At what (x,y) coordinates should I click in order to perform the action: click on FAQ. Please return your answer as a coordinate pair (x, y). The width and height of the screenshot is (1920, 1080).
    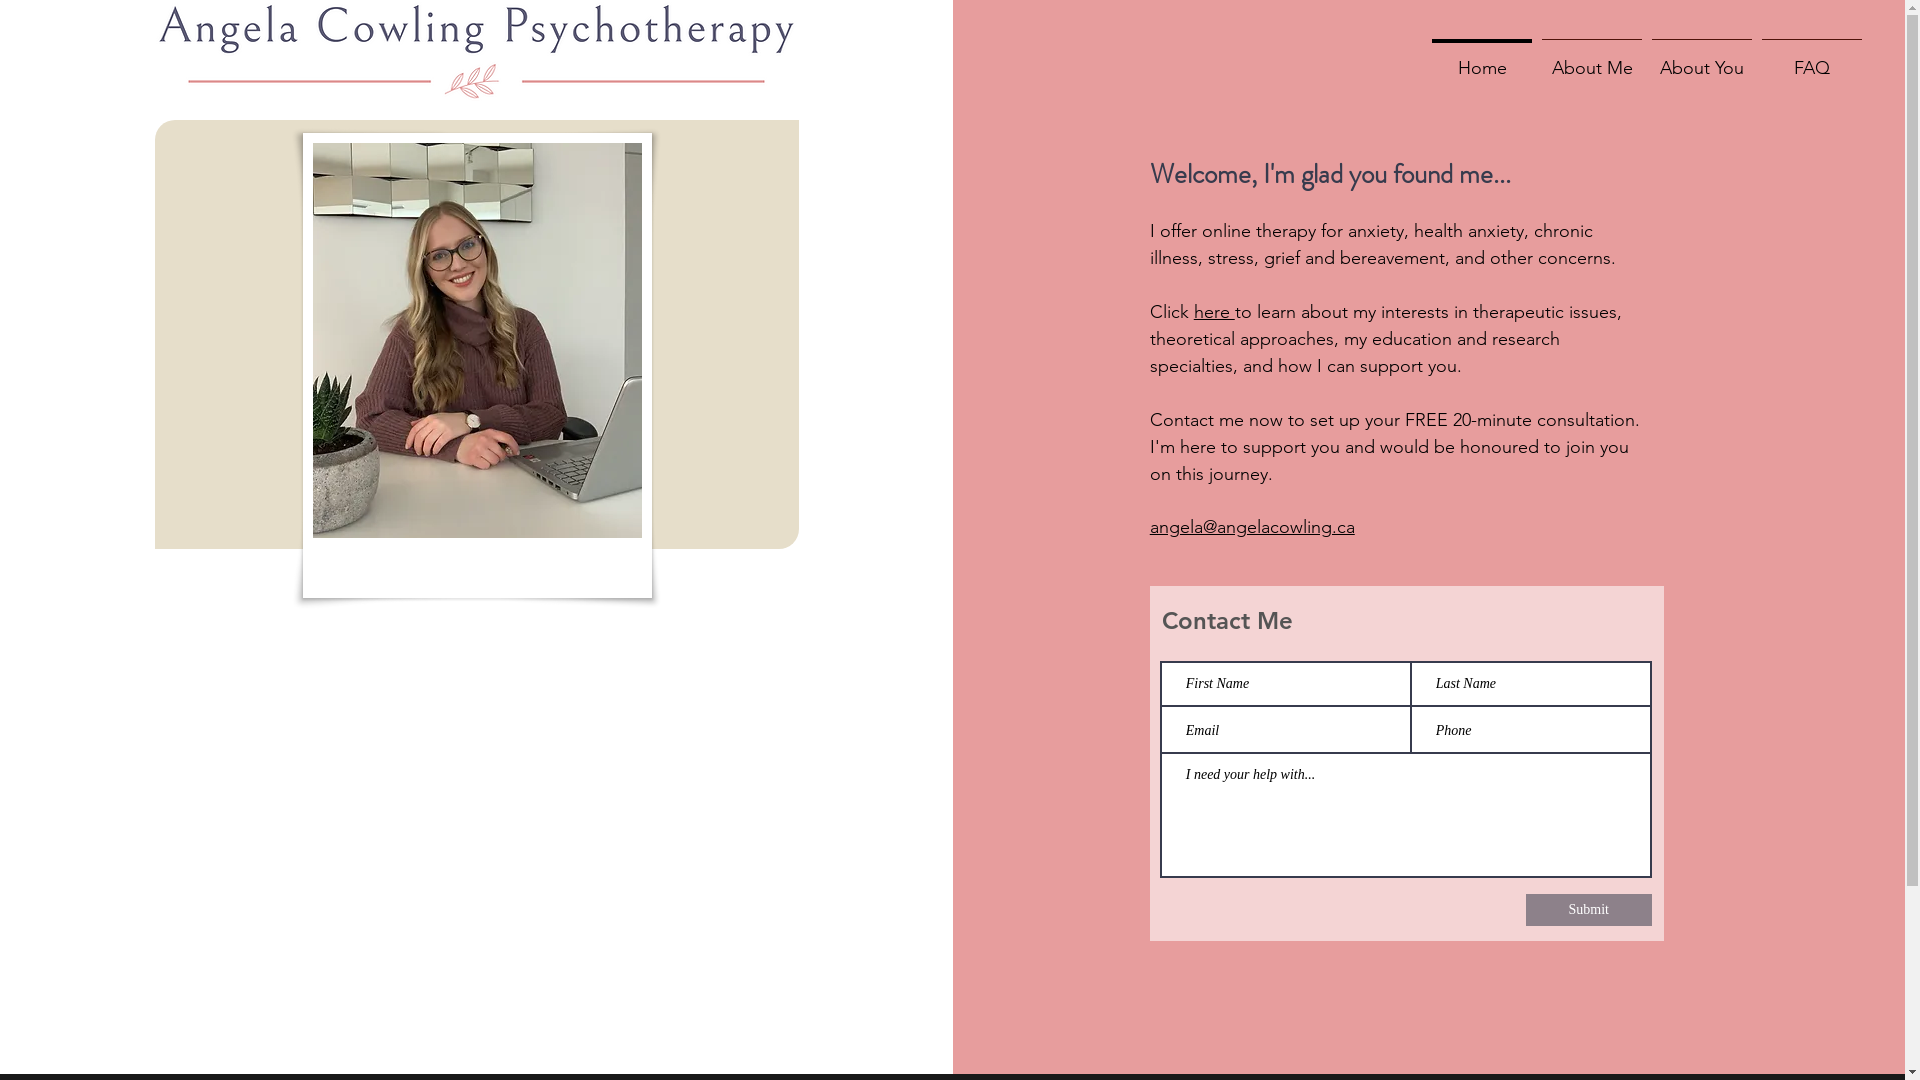
    Looking at the image, I should click on (1812, 59).